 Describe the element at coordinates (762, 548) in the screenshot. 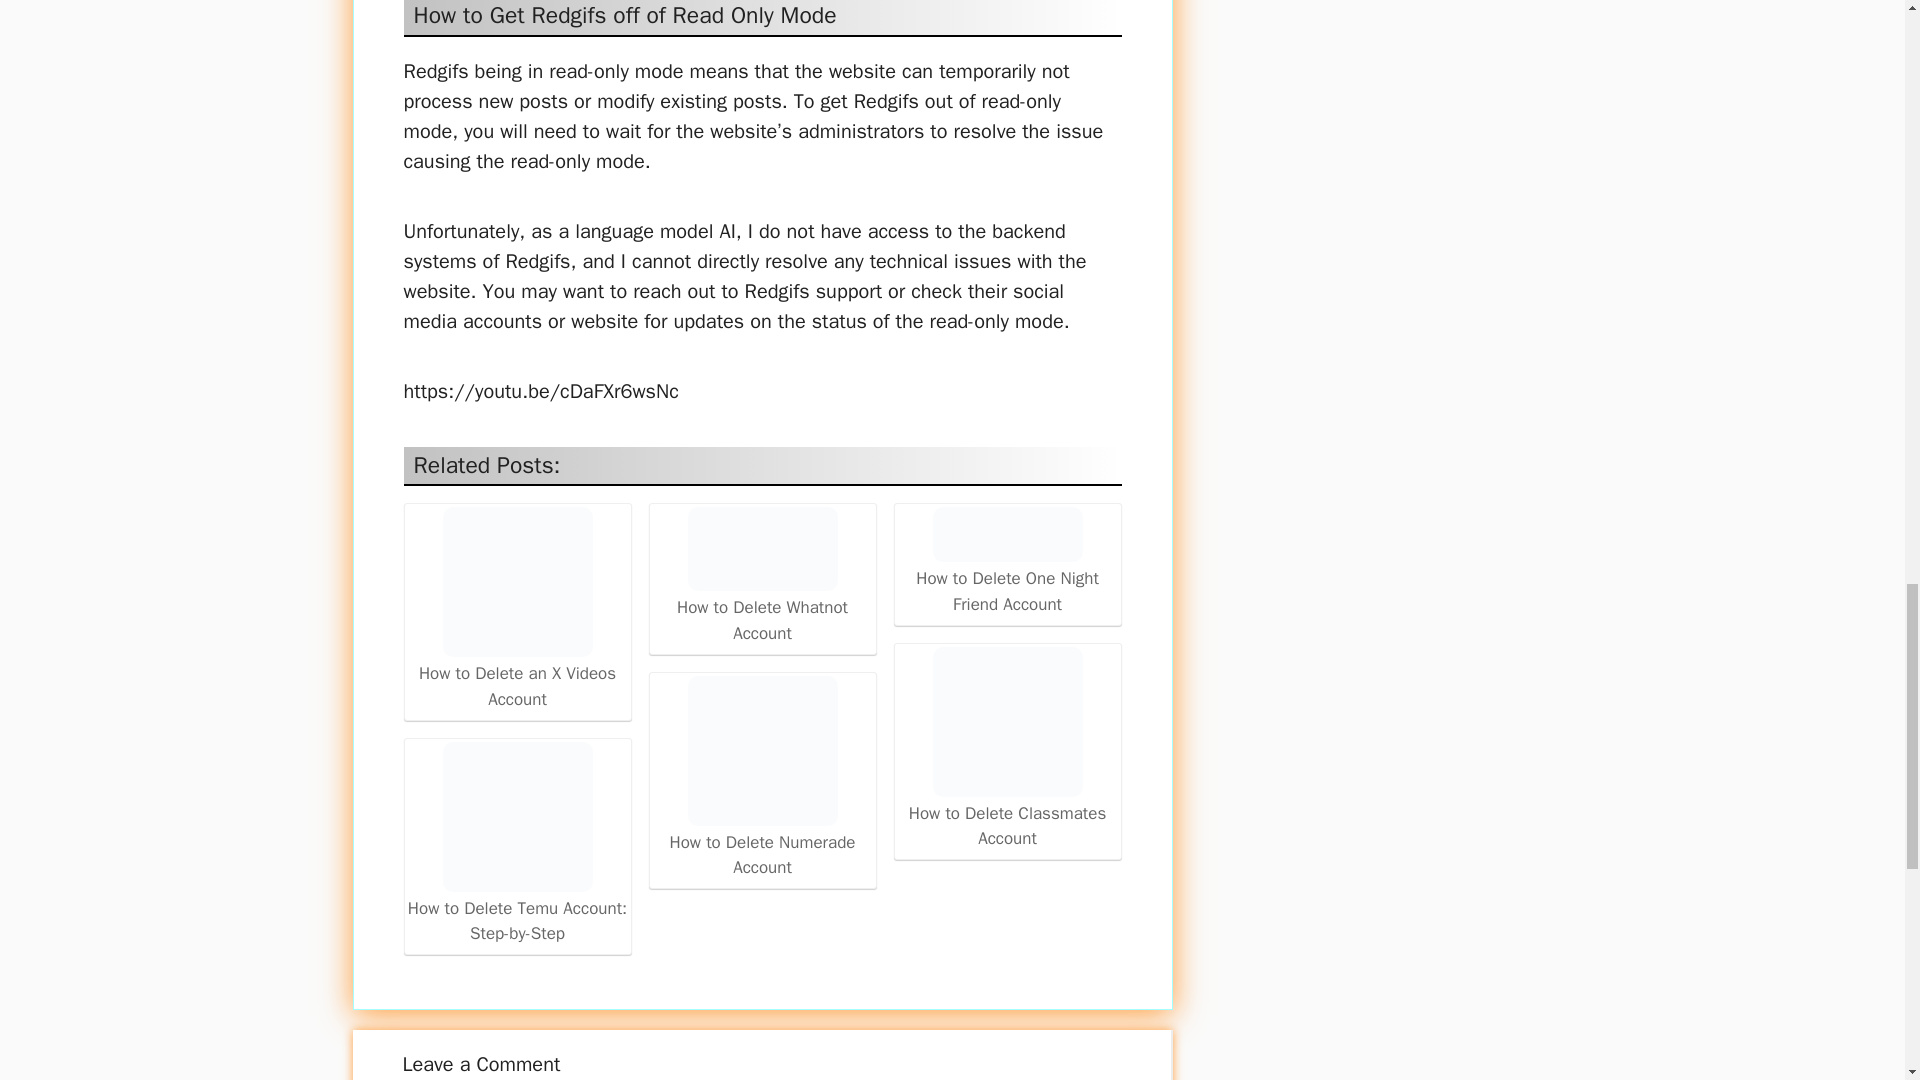

I see `How to Delete Whatnot Account` at that location.